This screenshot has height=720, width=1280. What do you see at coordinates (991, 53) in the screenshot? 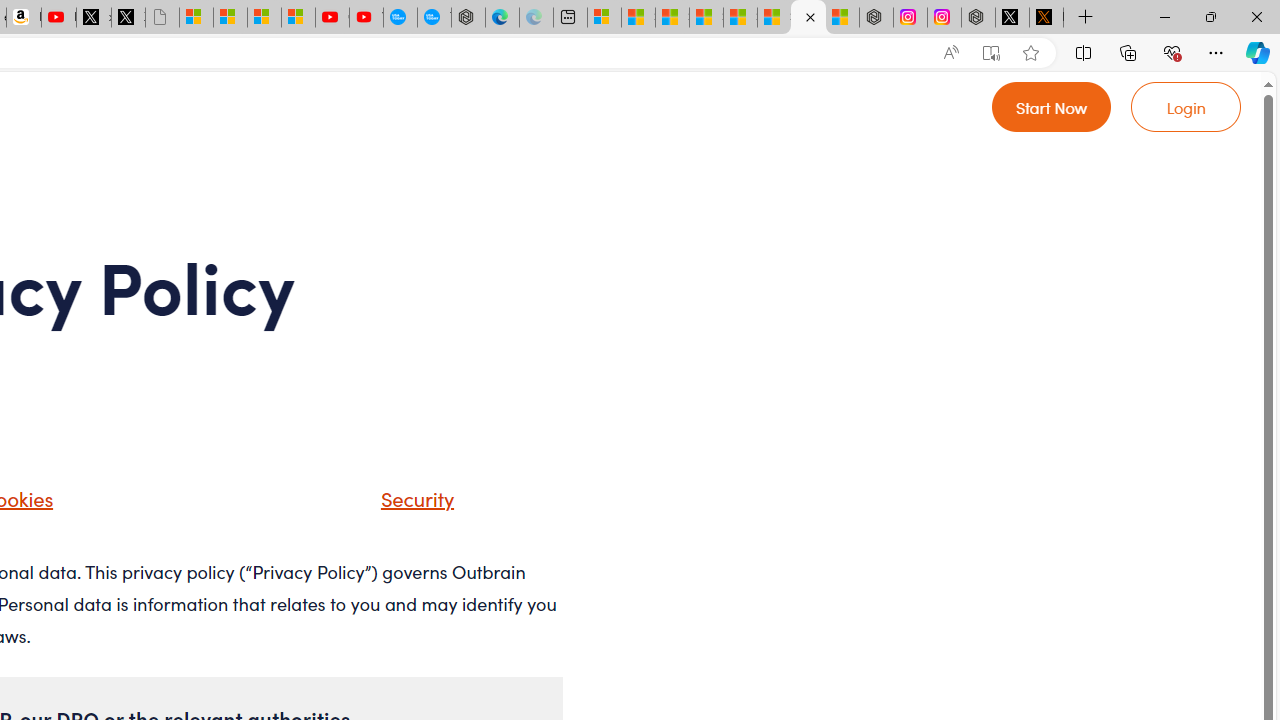
I see `Enter Immersive Reader (F9)` at bounding box center [991, 53].